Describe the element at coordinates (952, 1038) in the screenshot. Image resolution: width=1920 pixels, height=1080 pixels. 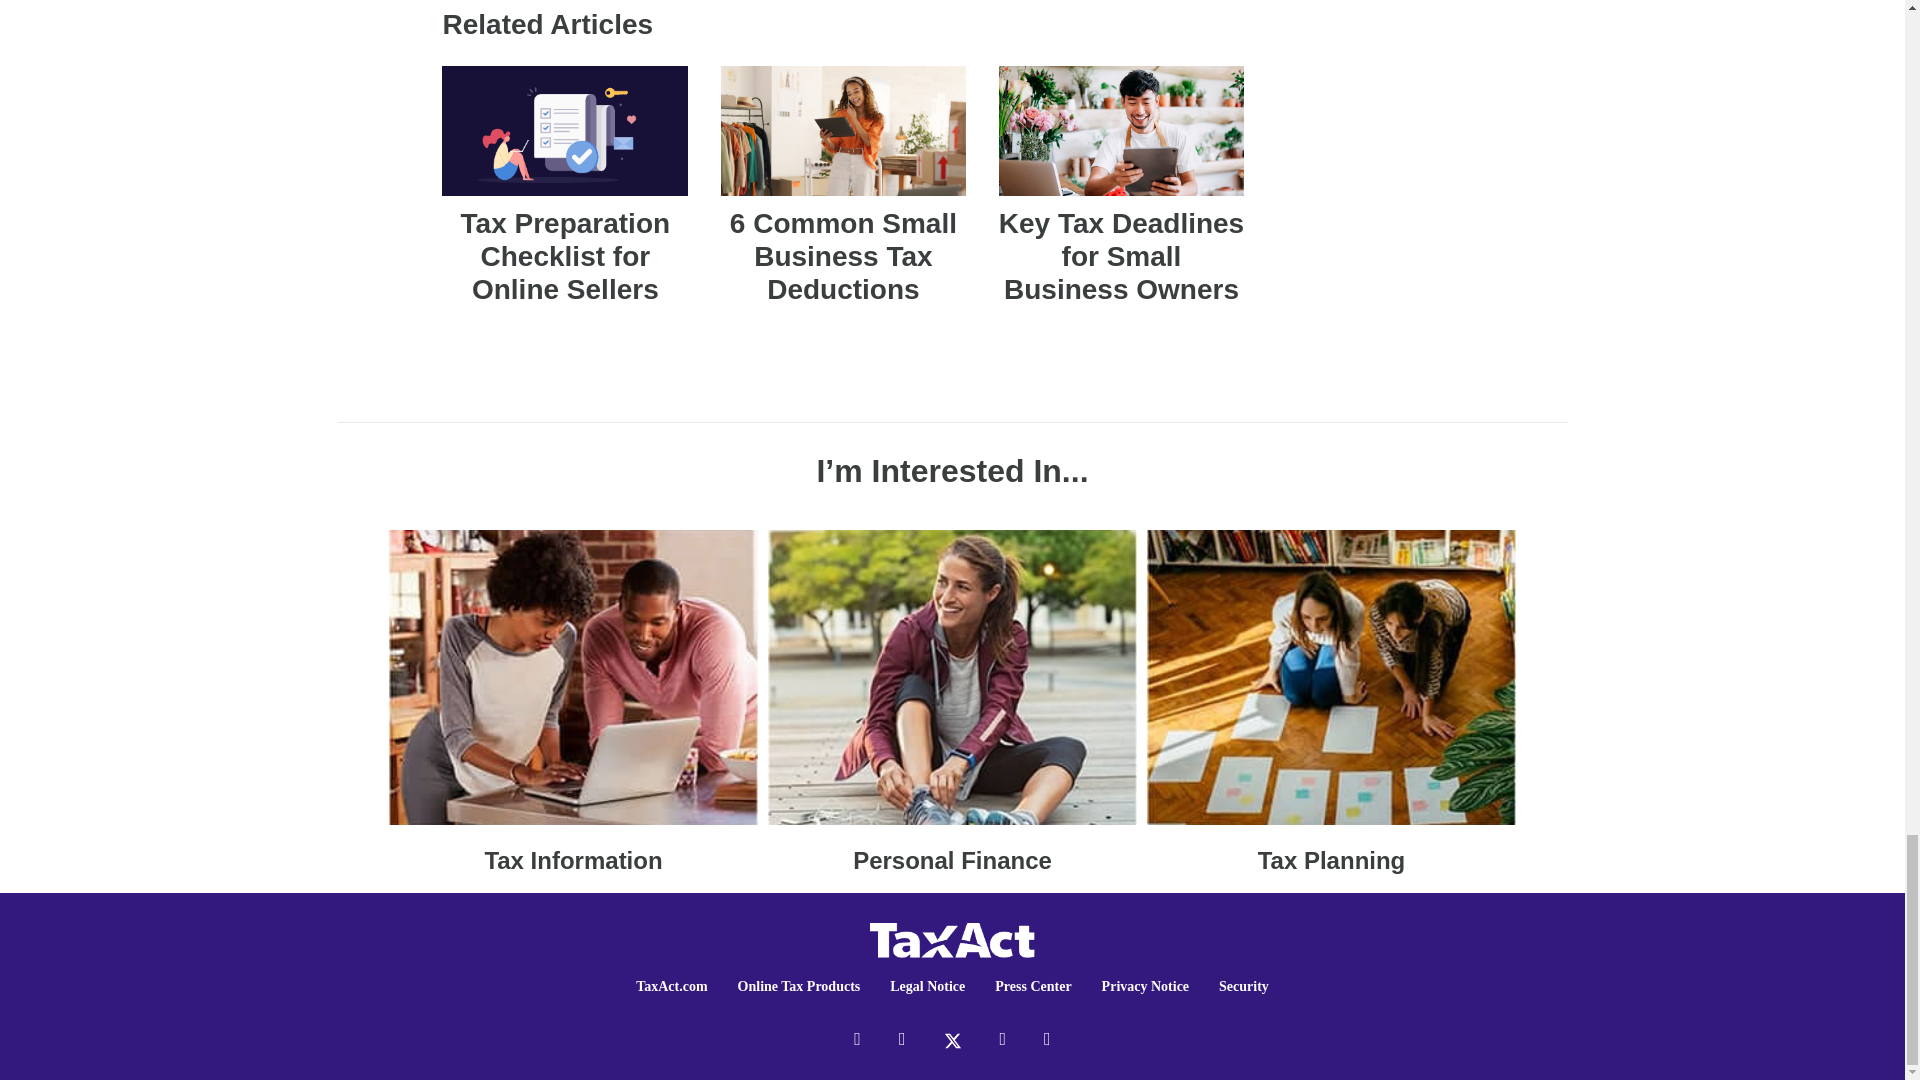
I see `TaxAct on Twitter` at that location.